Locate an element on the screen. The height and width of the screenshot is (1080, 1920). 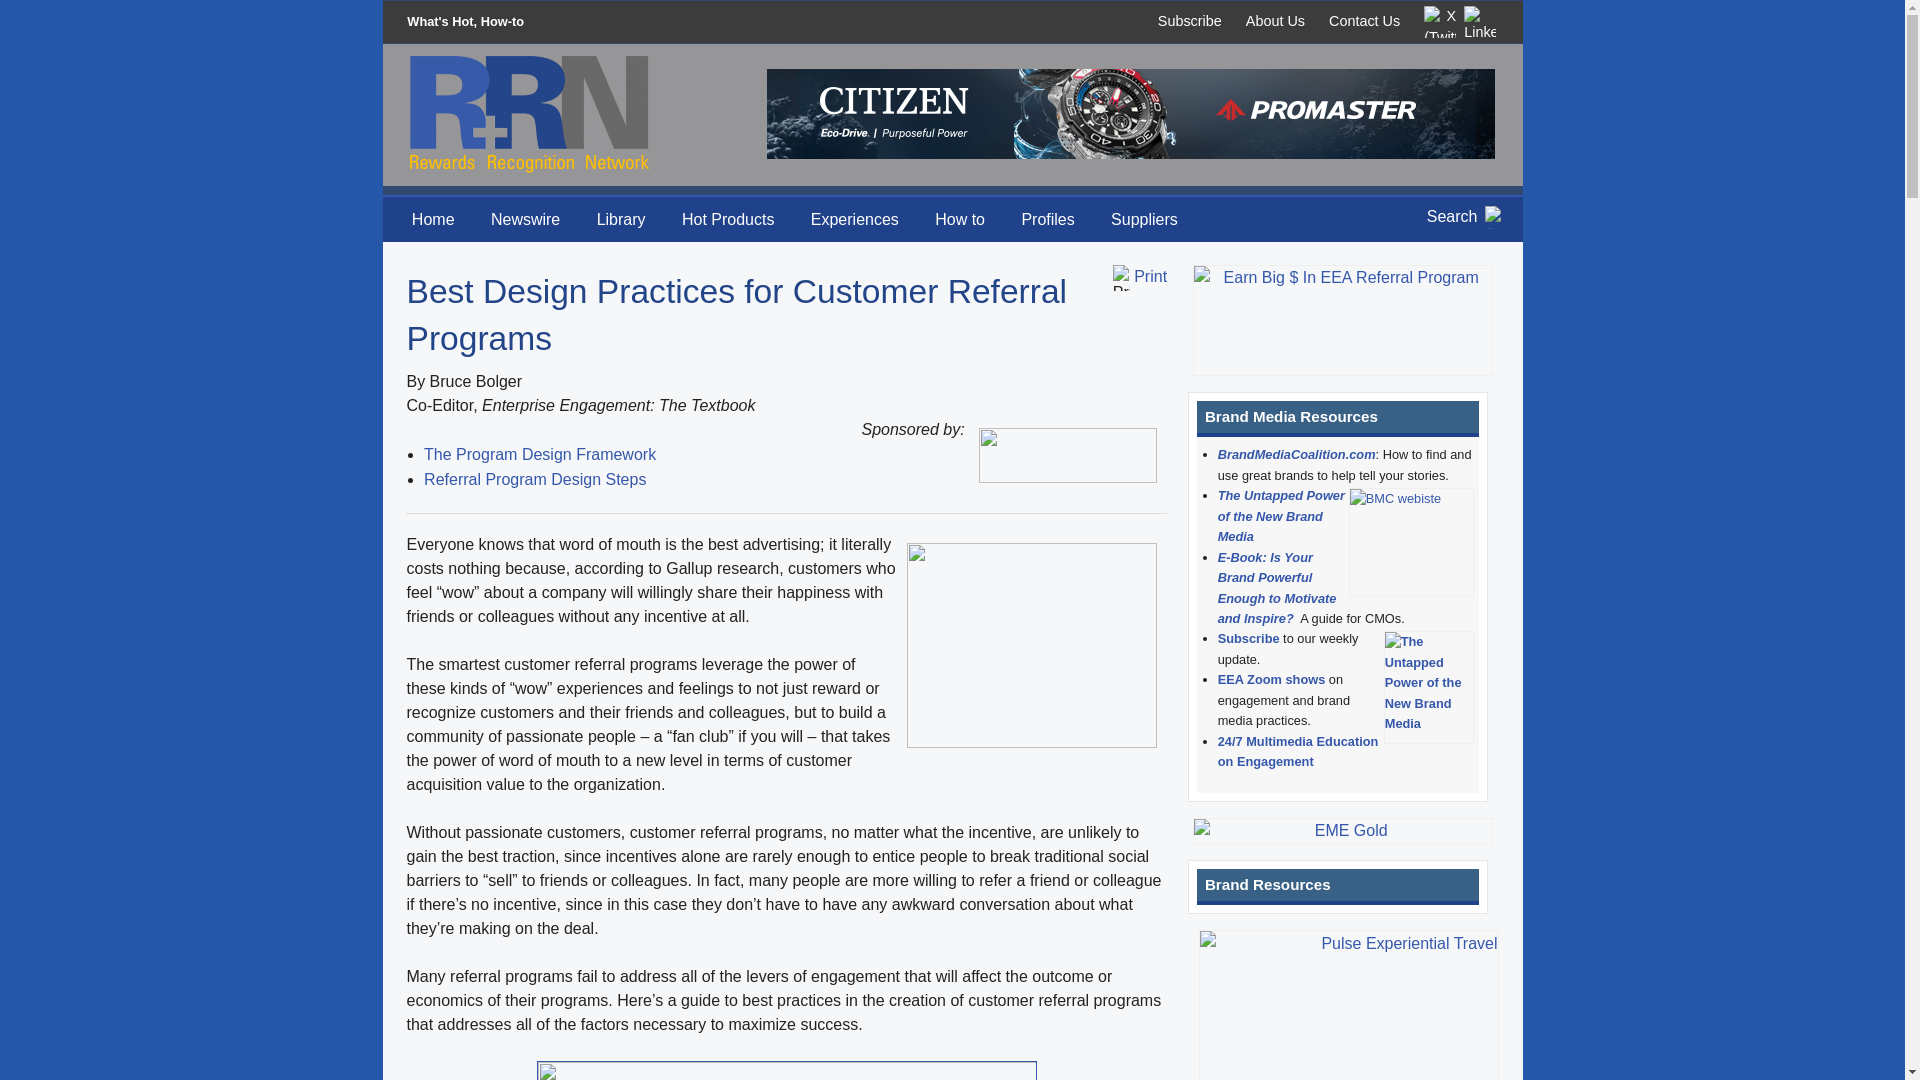
Newswire is located at coordinates (525, 218).